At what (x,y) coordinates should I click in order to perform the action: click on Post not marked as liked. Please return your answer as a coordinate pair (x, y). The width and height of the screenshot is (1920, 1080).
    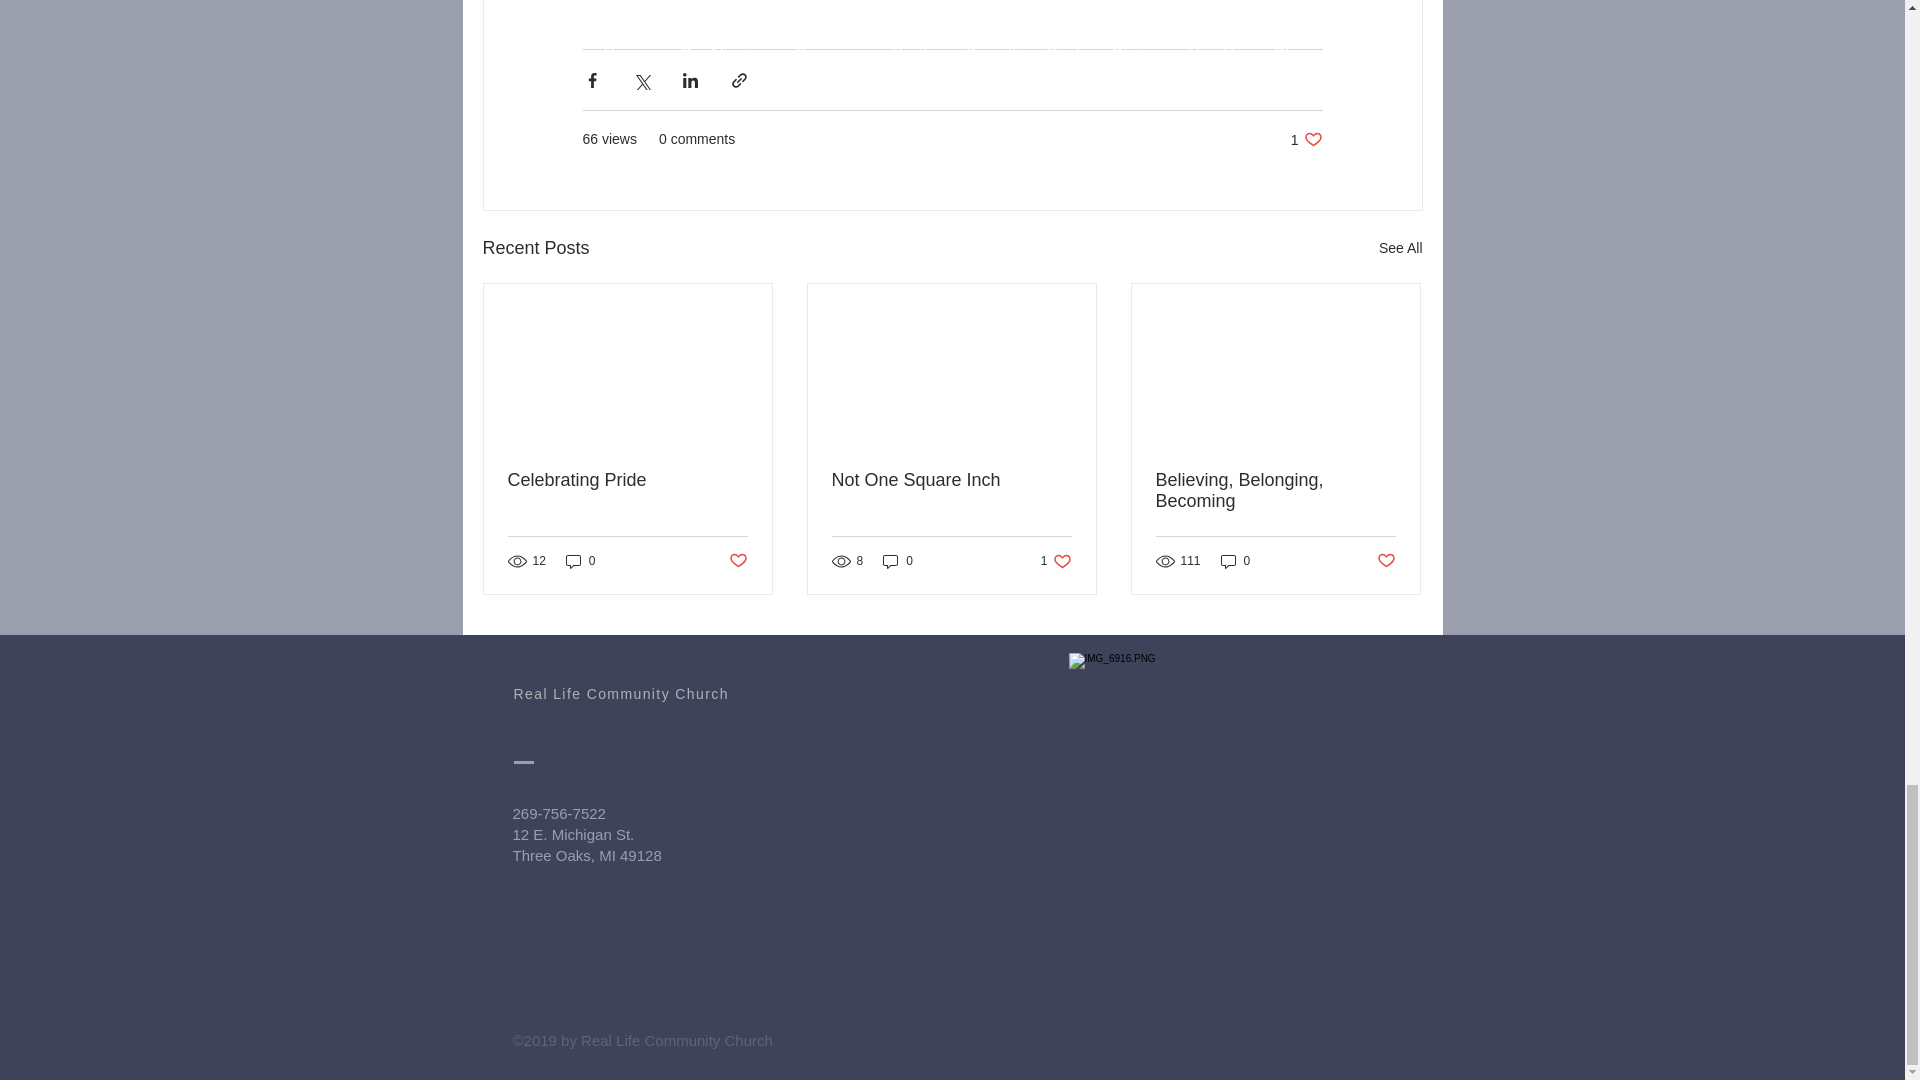
    Looking at the image, I should click on (736, 560).